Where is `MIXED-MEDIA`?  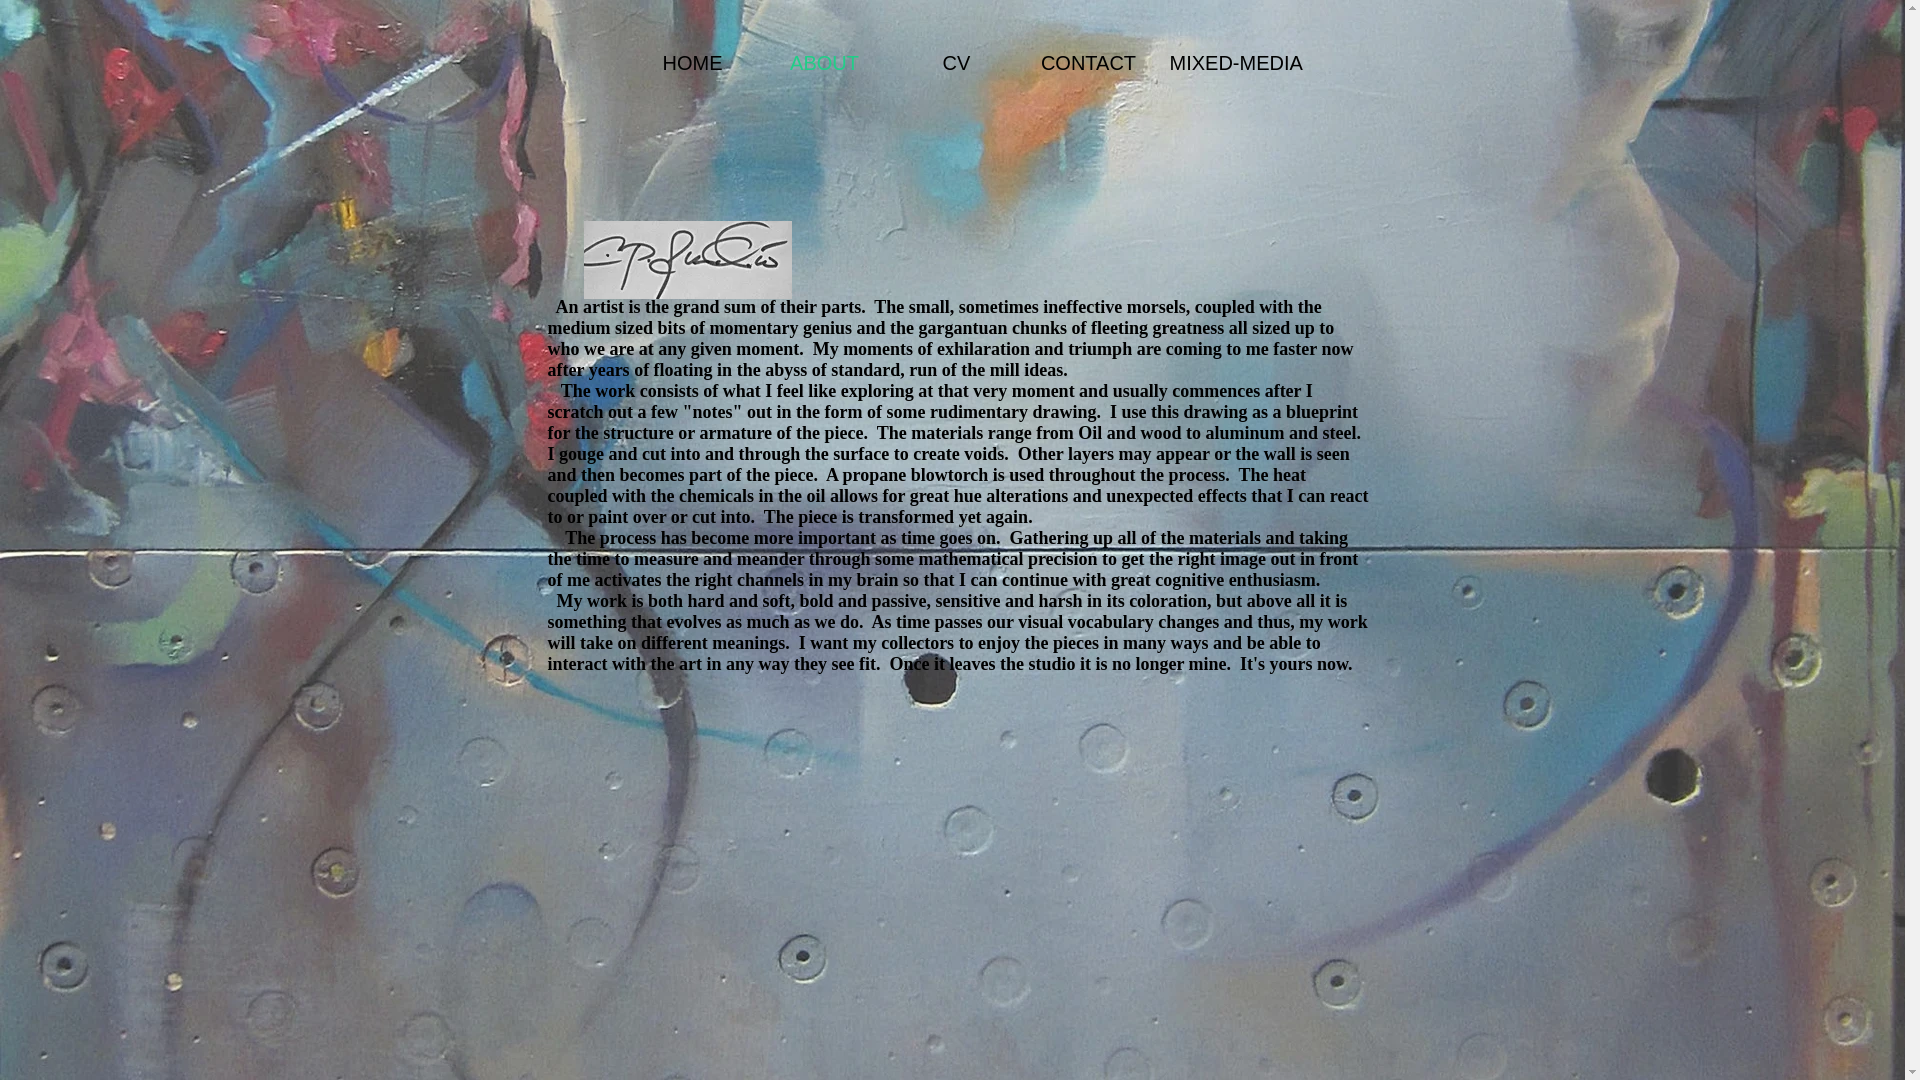
MIXED-MEDIA is located at coordinates (1220, 63).